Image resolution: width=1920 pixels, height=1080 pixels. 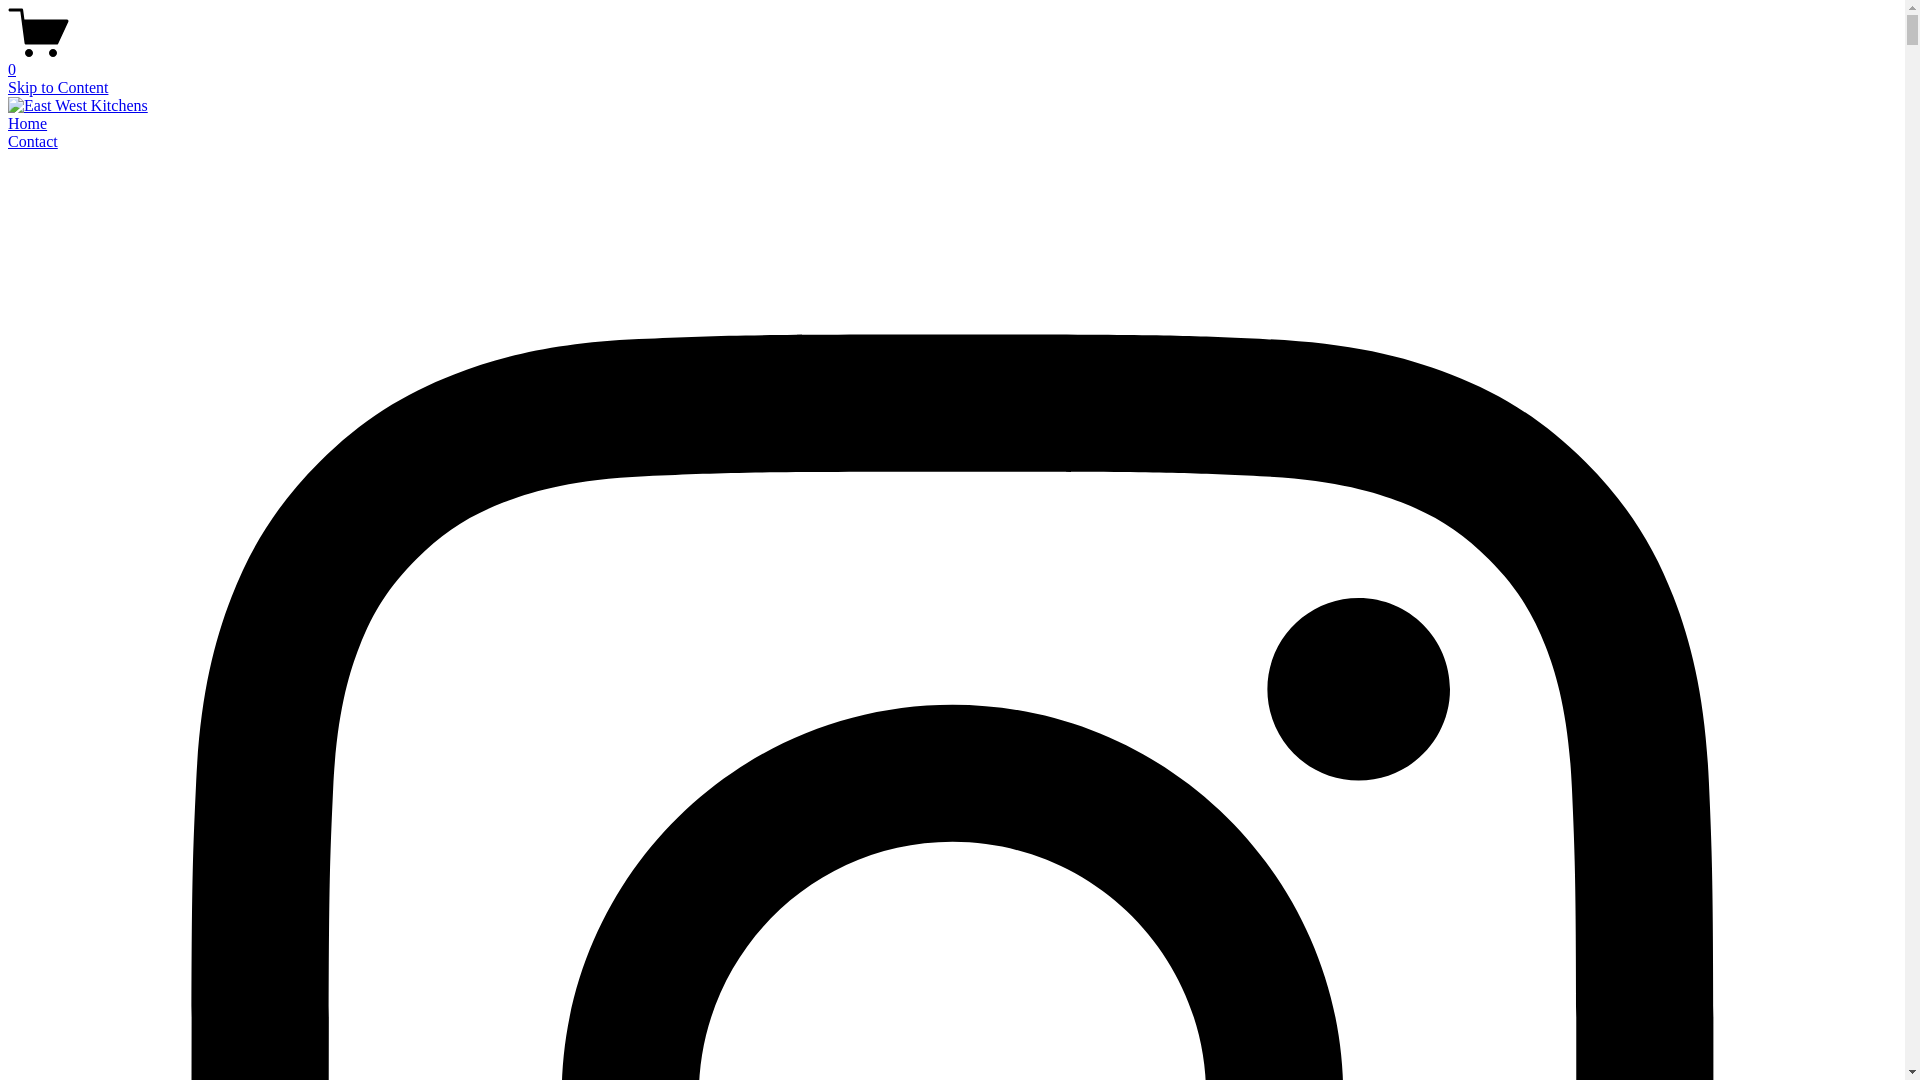 I want to click on 0, so click(x=952, y=61).